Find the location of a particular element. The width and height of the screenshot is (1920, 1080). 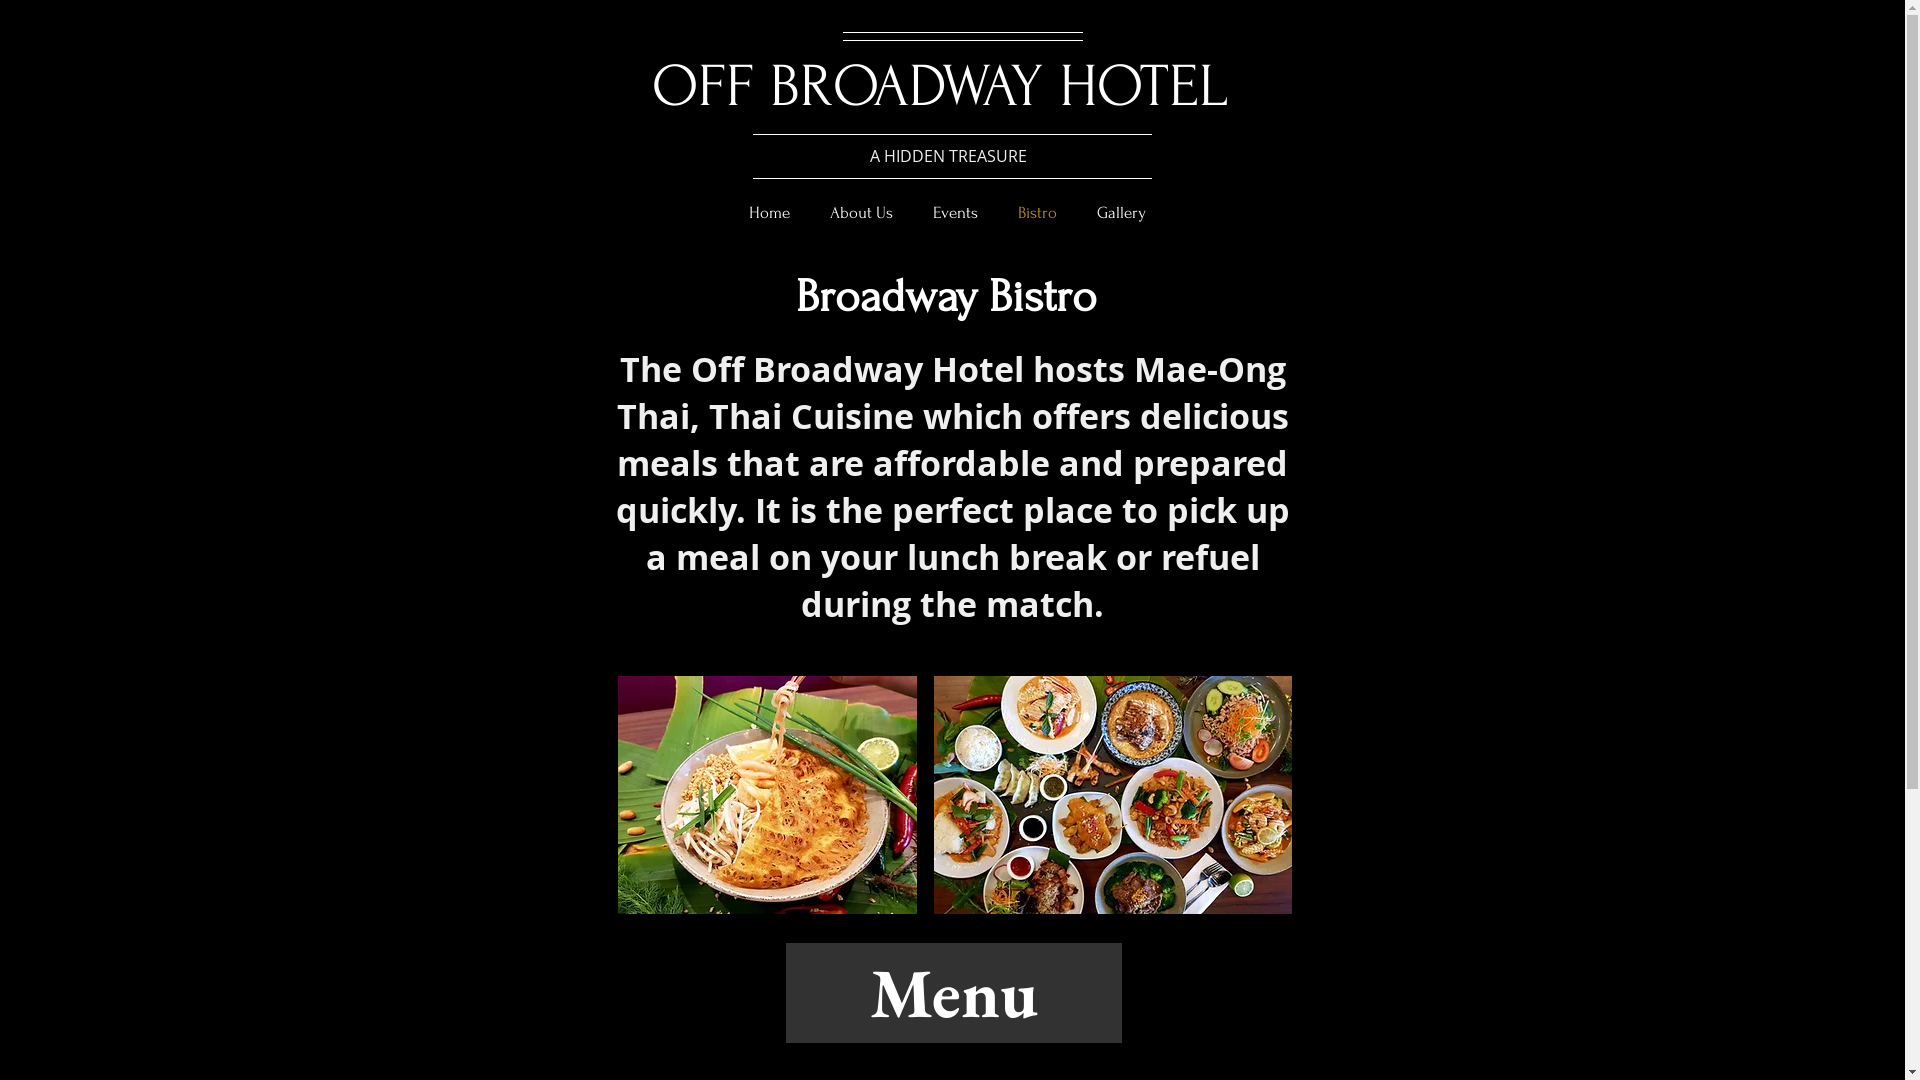

Events is located at coordinates (956, 213).